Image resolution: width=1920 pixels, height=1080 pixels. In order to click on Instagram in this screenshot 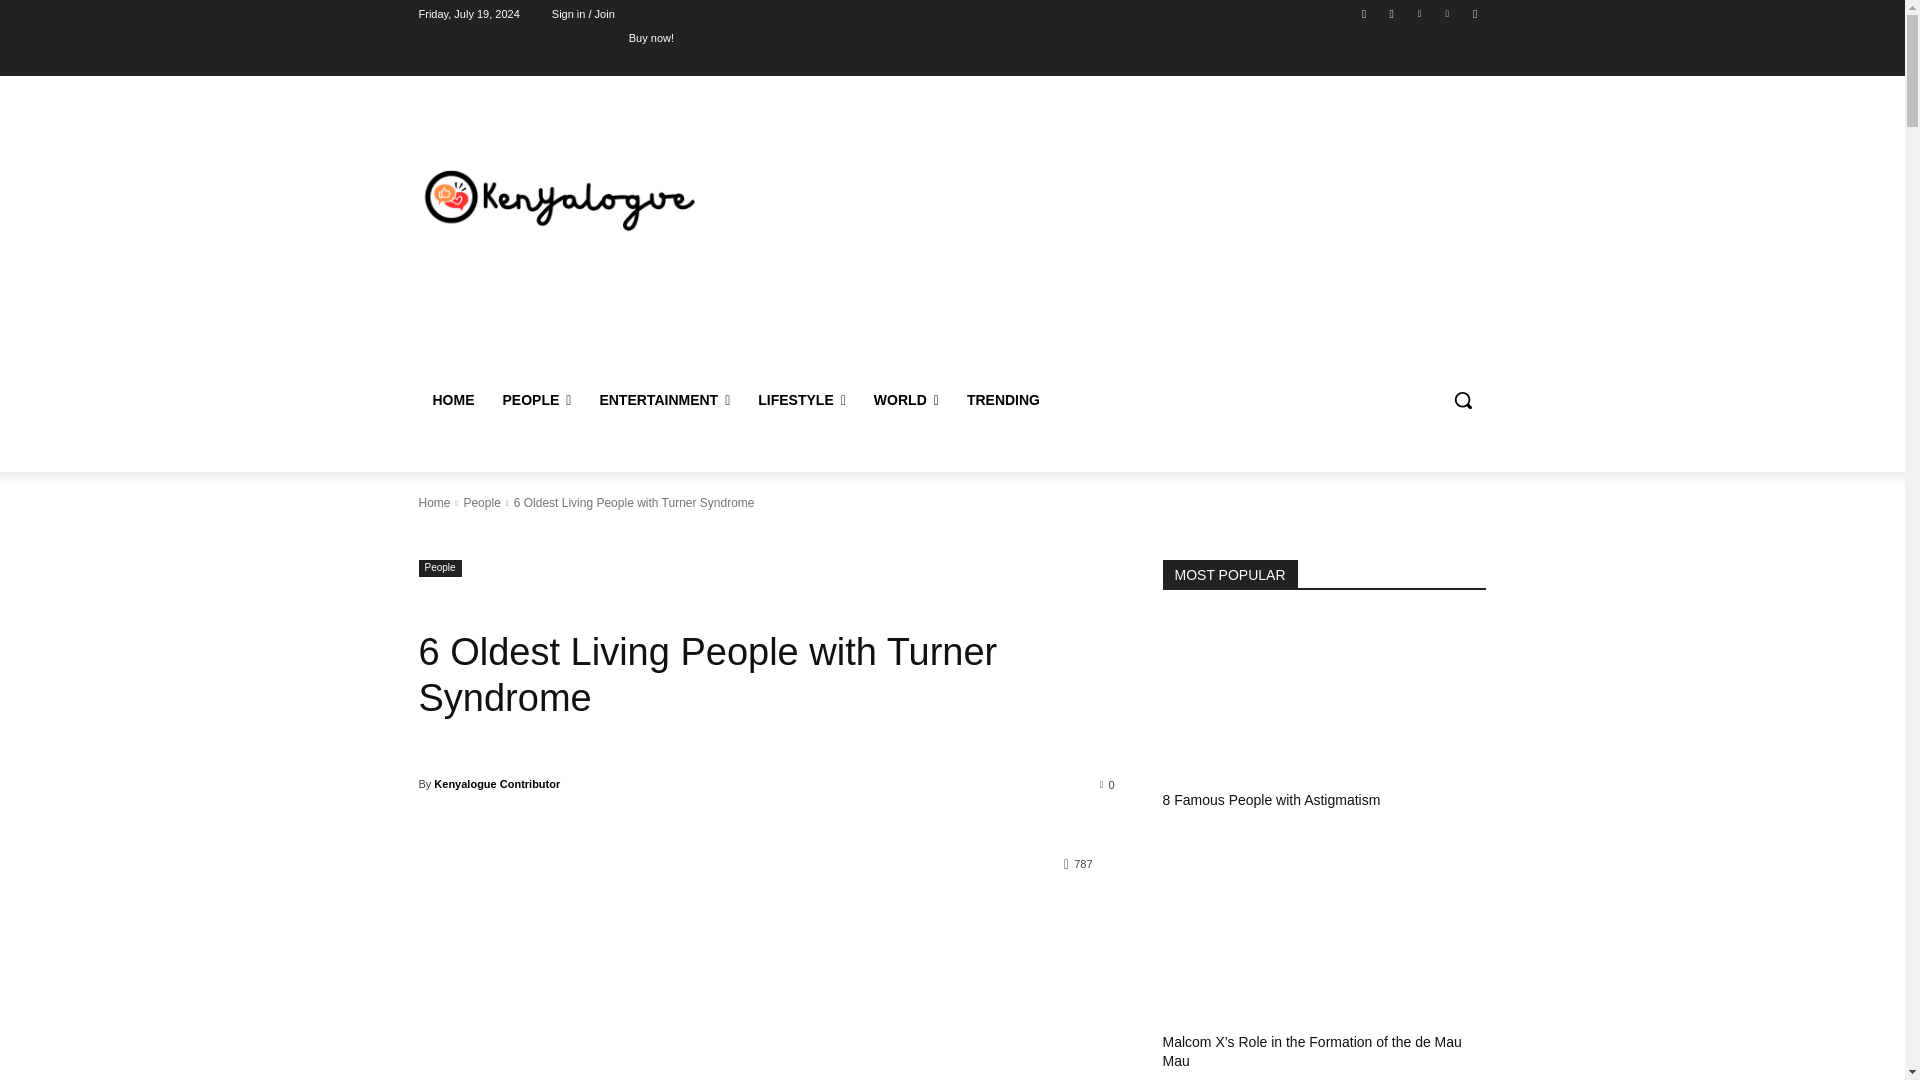, I will do `click(1392, 13)`.